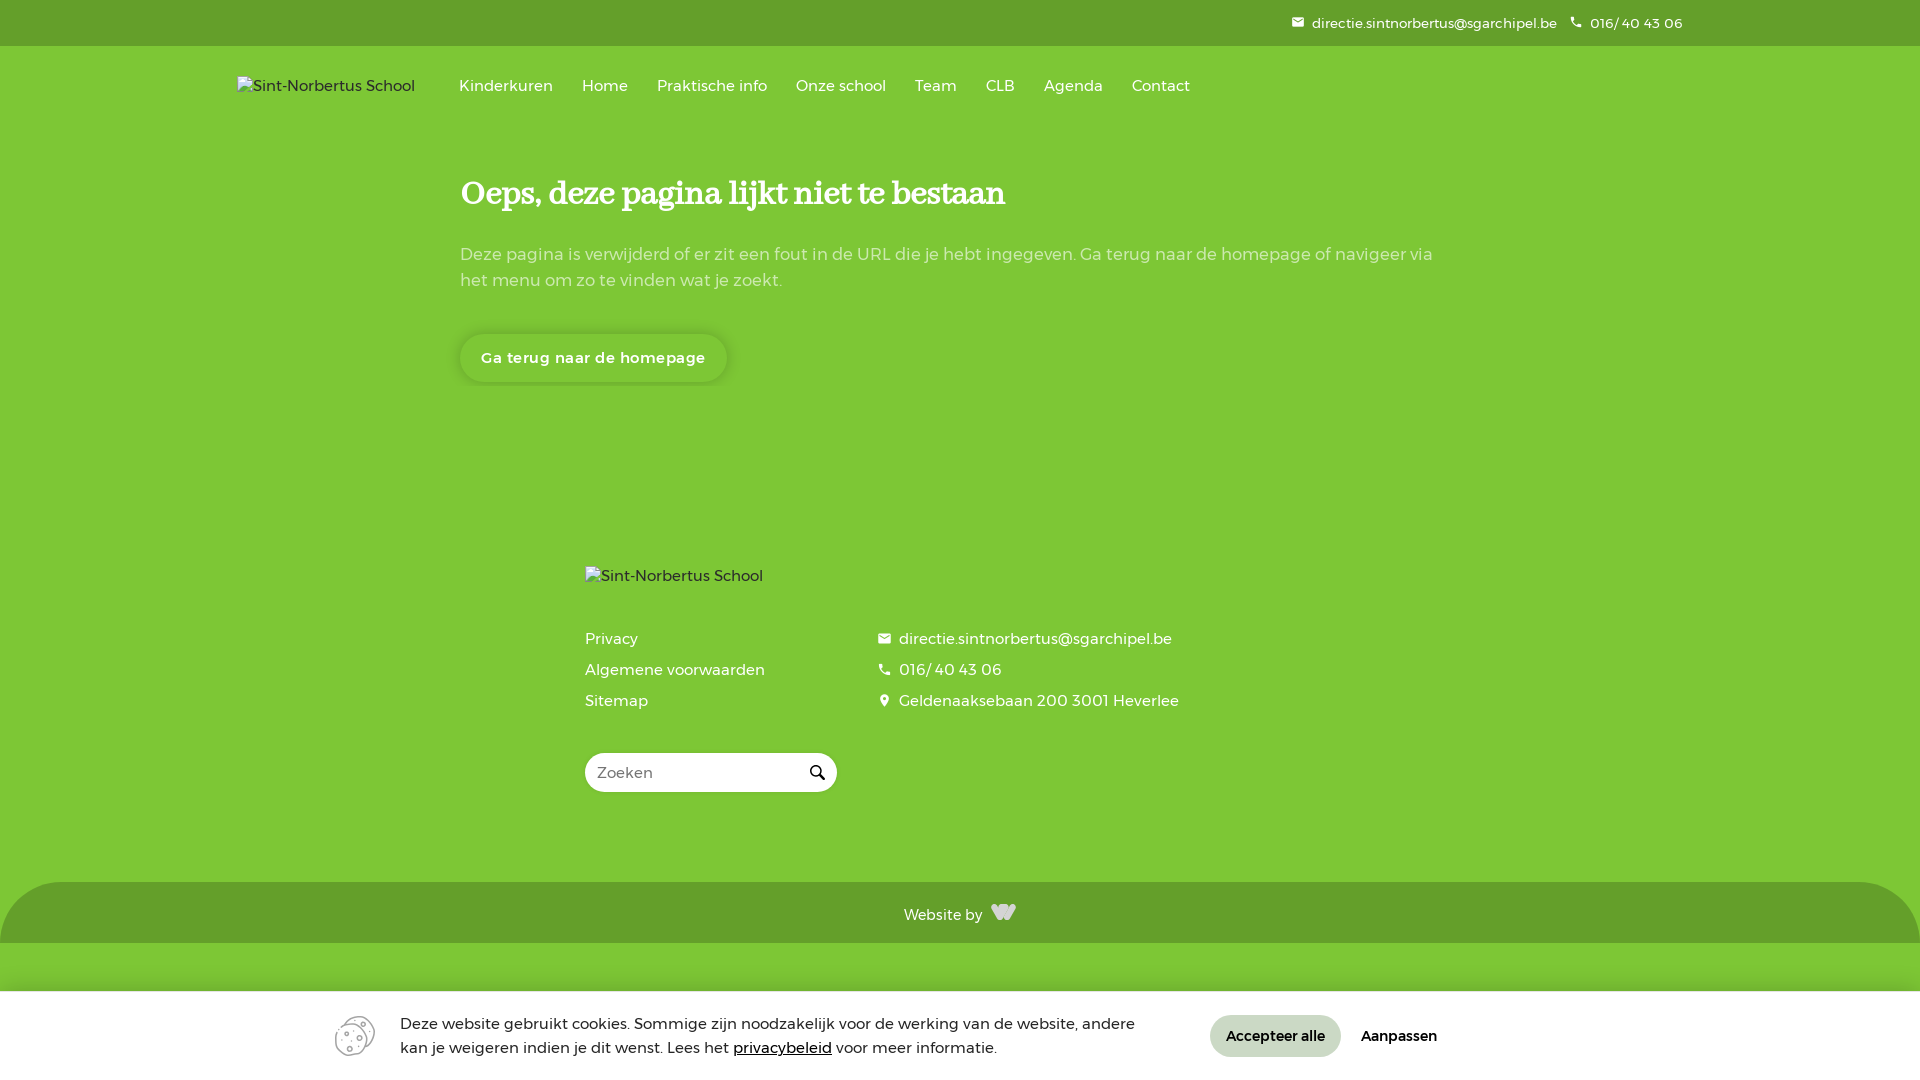  I want to click on Privacy, so click(711, 645).